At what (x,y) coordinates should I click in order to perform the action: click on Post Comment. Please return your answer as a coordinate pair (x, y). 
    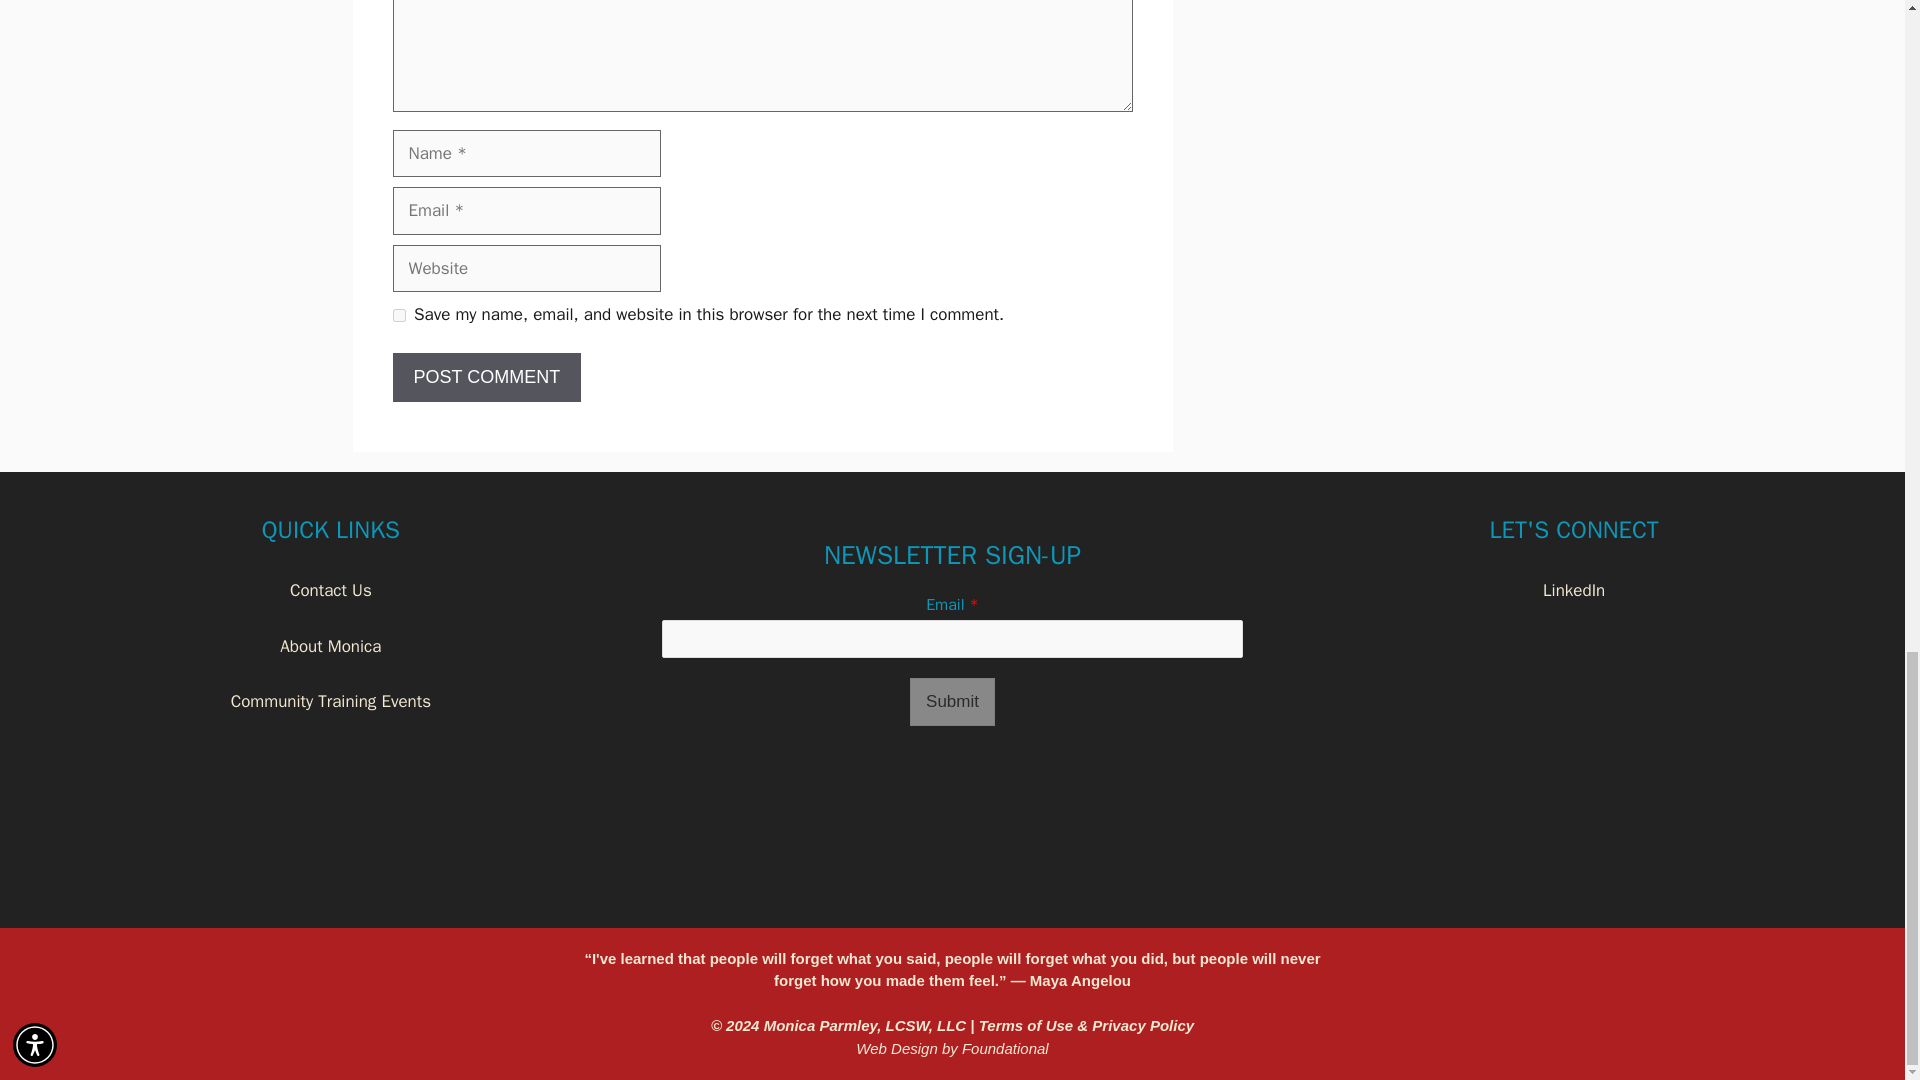
    Looking at the image, I should click on (486, 377).